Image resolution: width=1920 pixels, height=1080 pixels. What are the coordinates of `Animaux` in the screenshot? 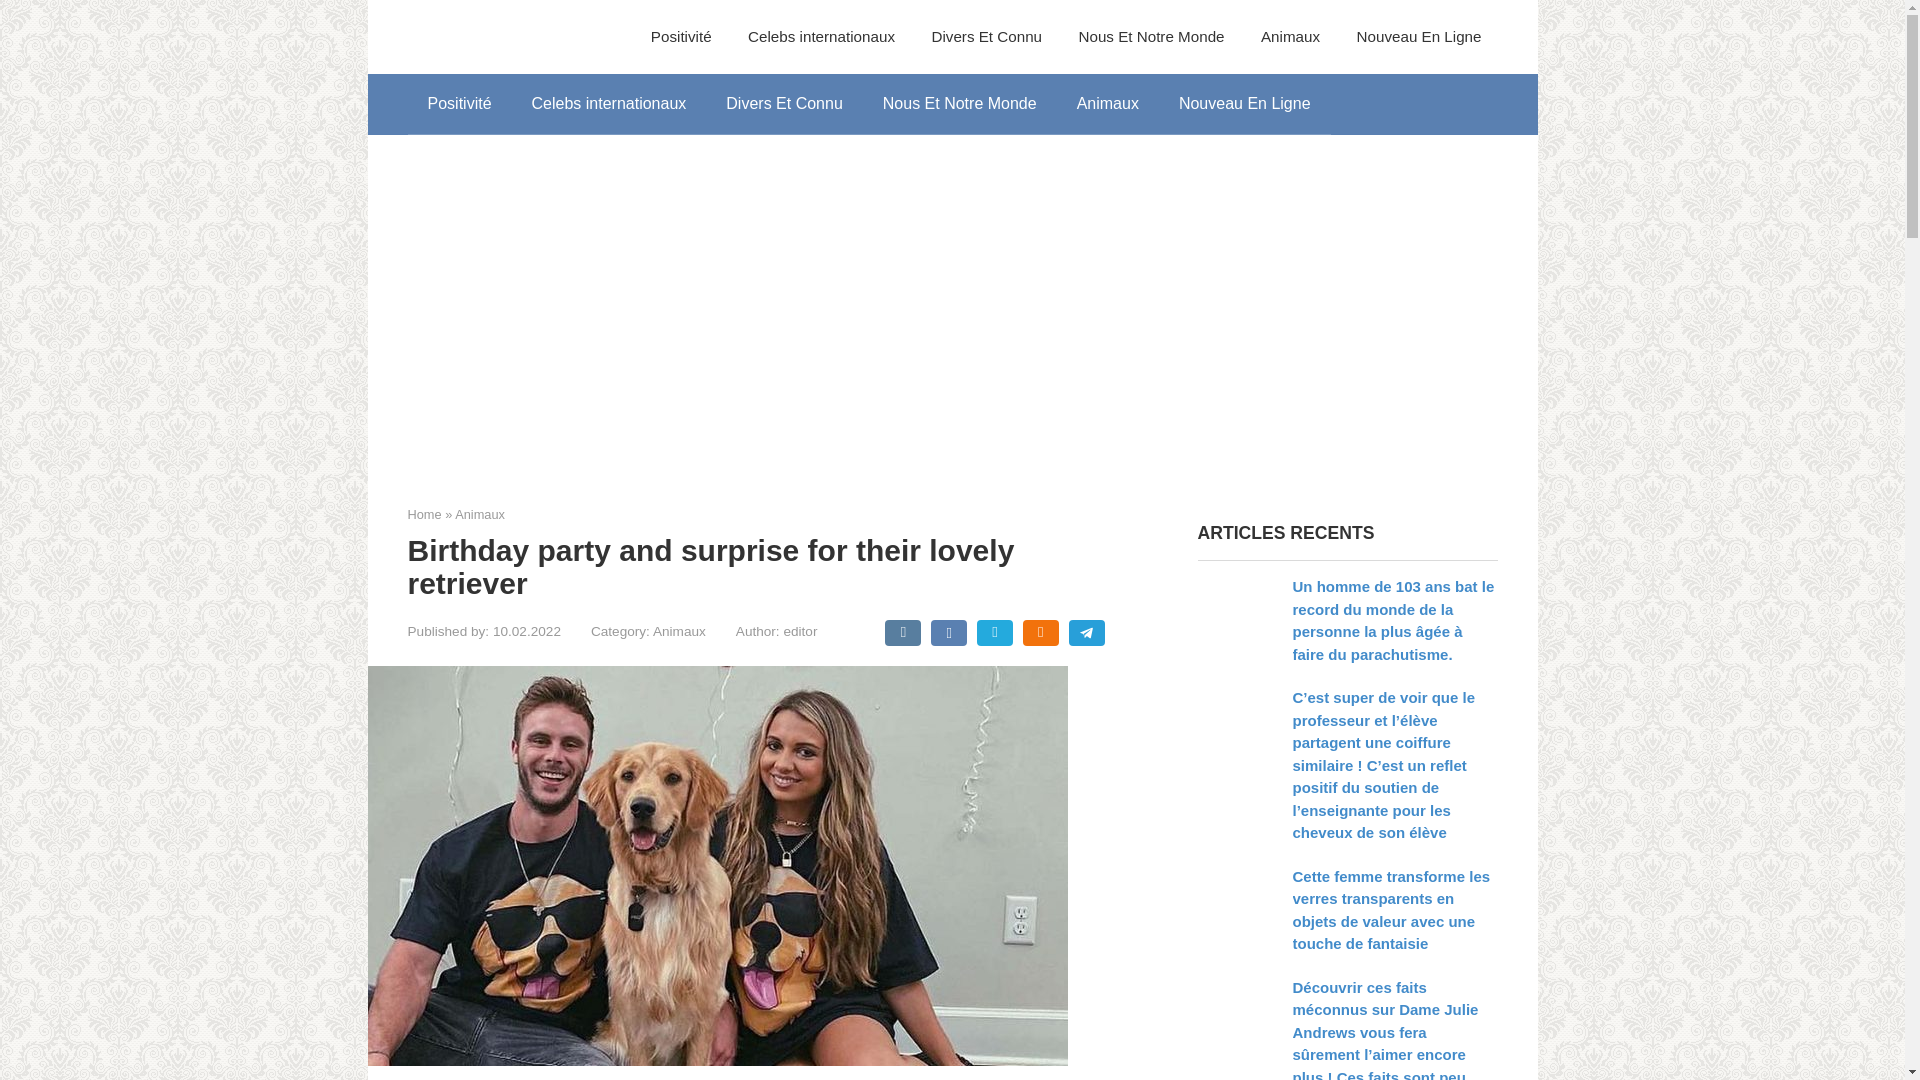 It's located at (1290, 37).